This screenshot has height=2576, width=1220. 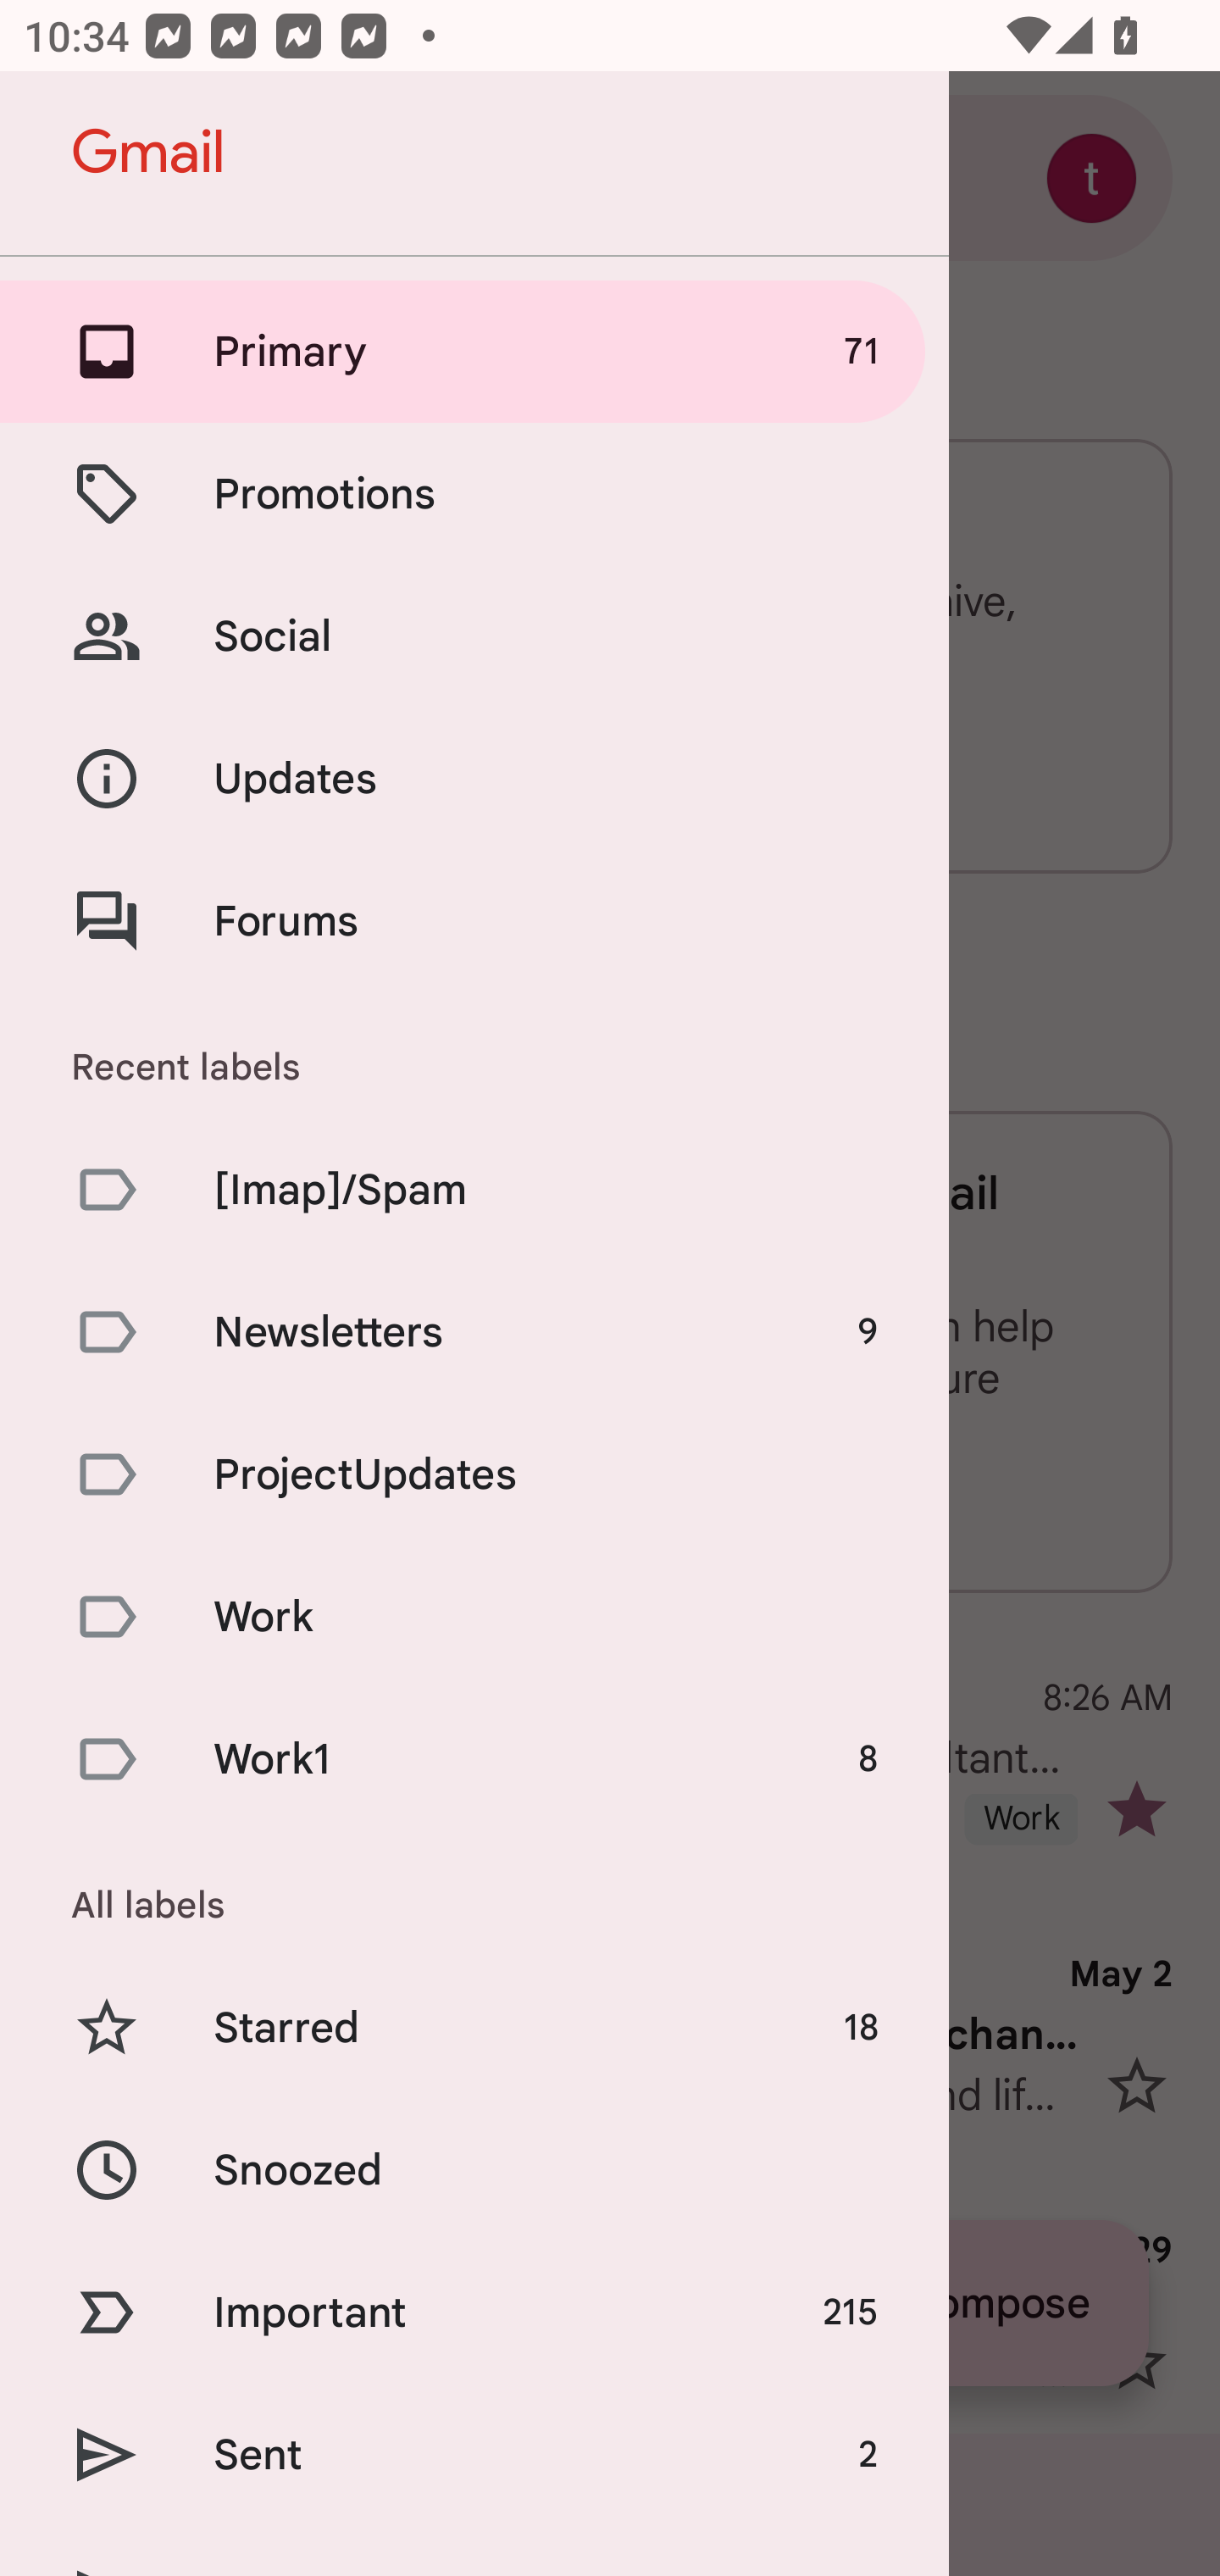 I want to click on ProjectUpdates, so click(x=474, y=1474).